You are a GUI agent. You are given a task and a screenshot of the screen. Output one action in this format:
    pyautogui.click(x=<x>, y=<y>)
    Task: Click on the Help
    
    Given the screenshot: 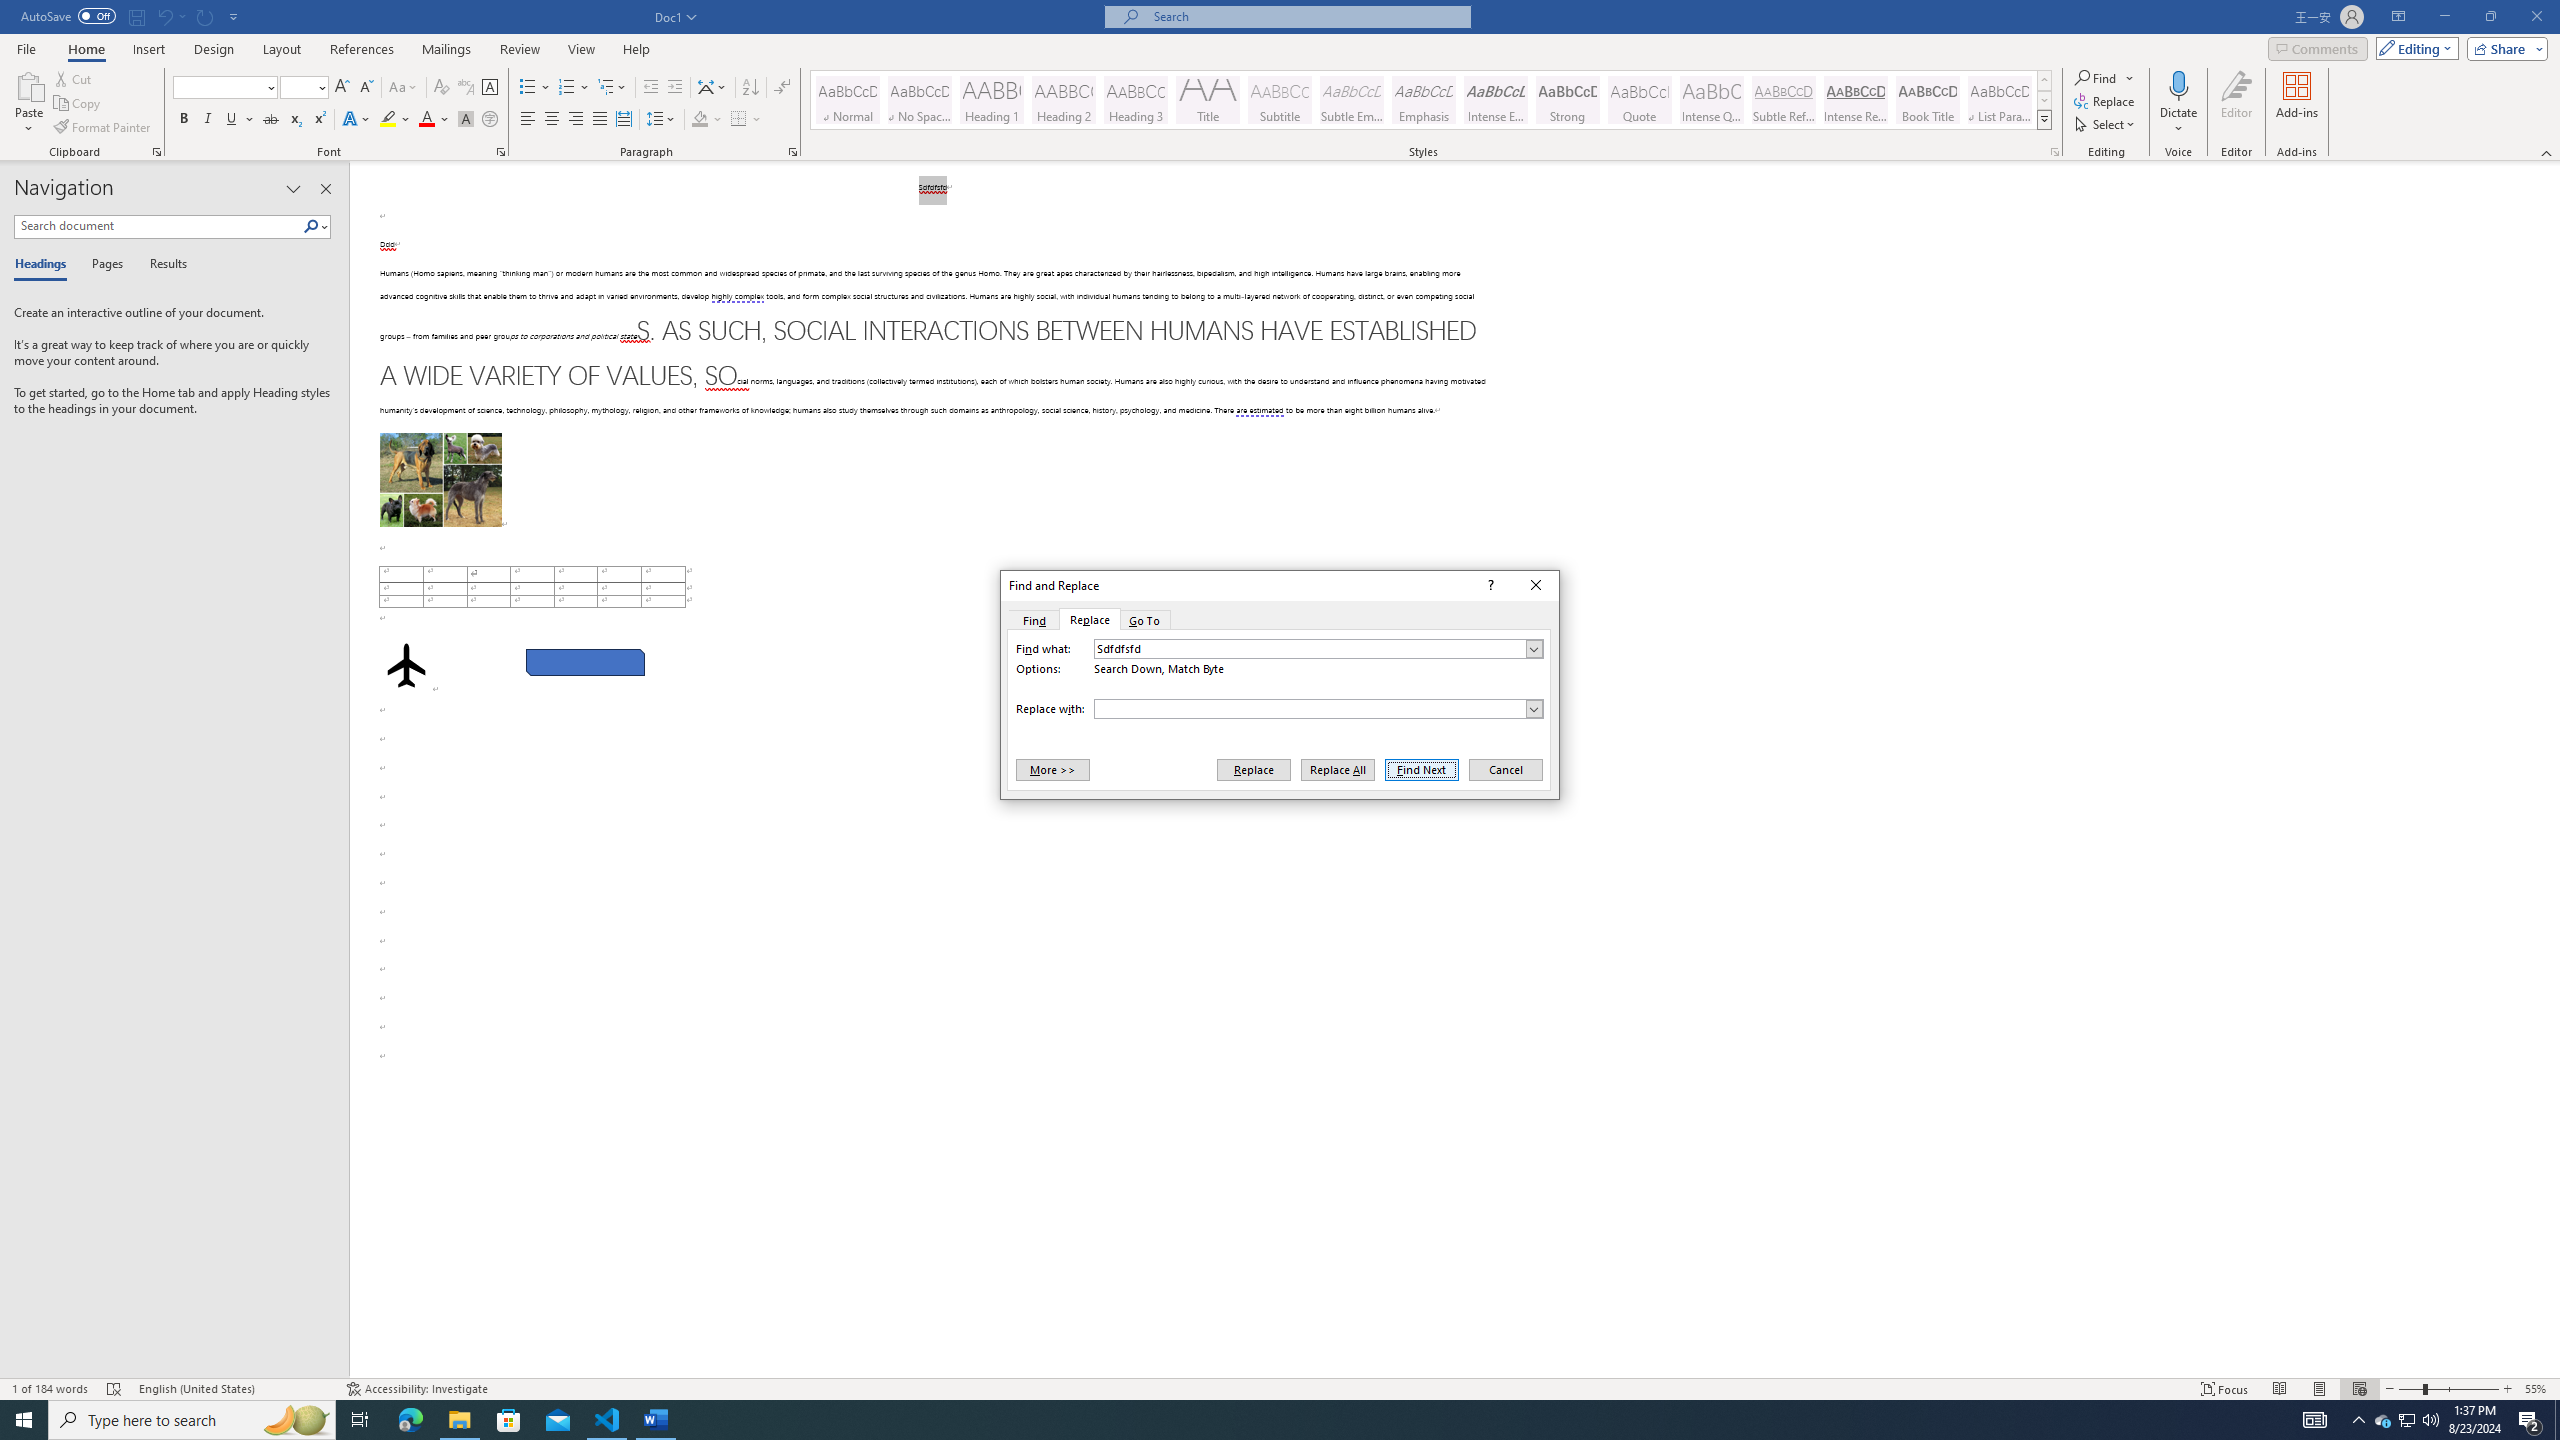 What is the action you would take?
    pyautogui.click(x=636, y=49)
    